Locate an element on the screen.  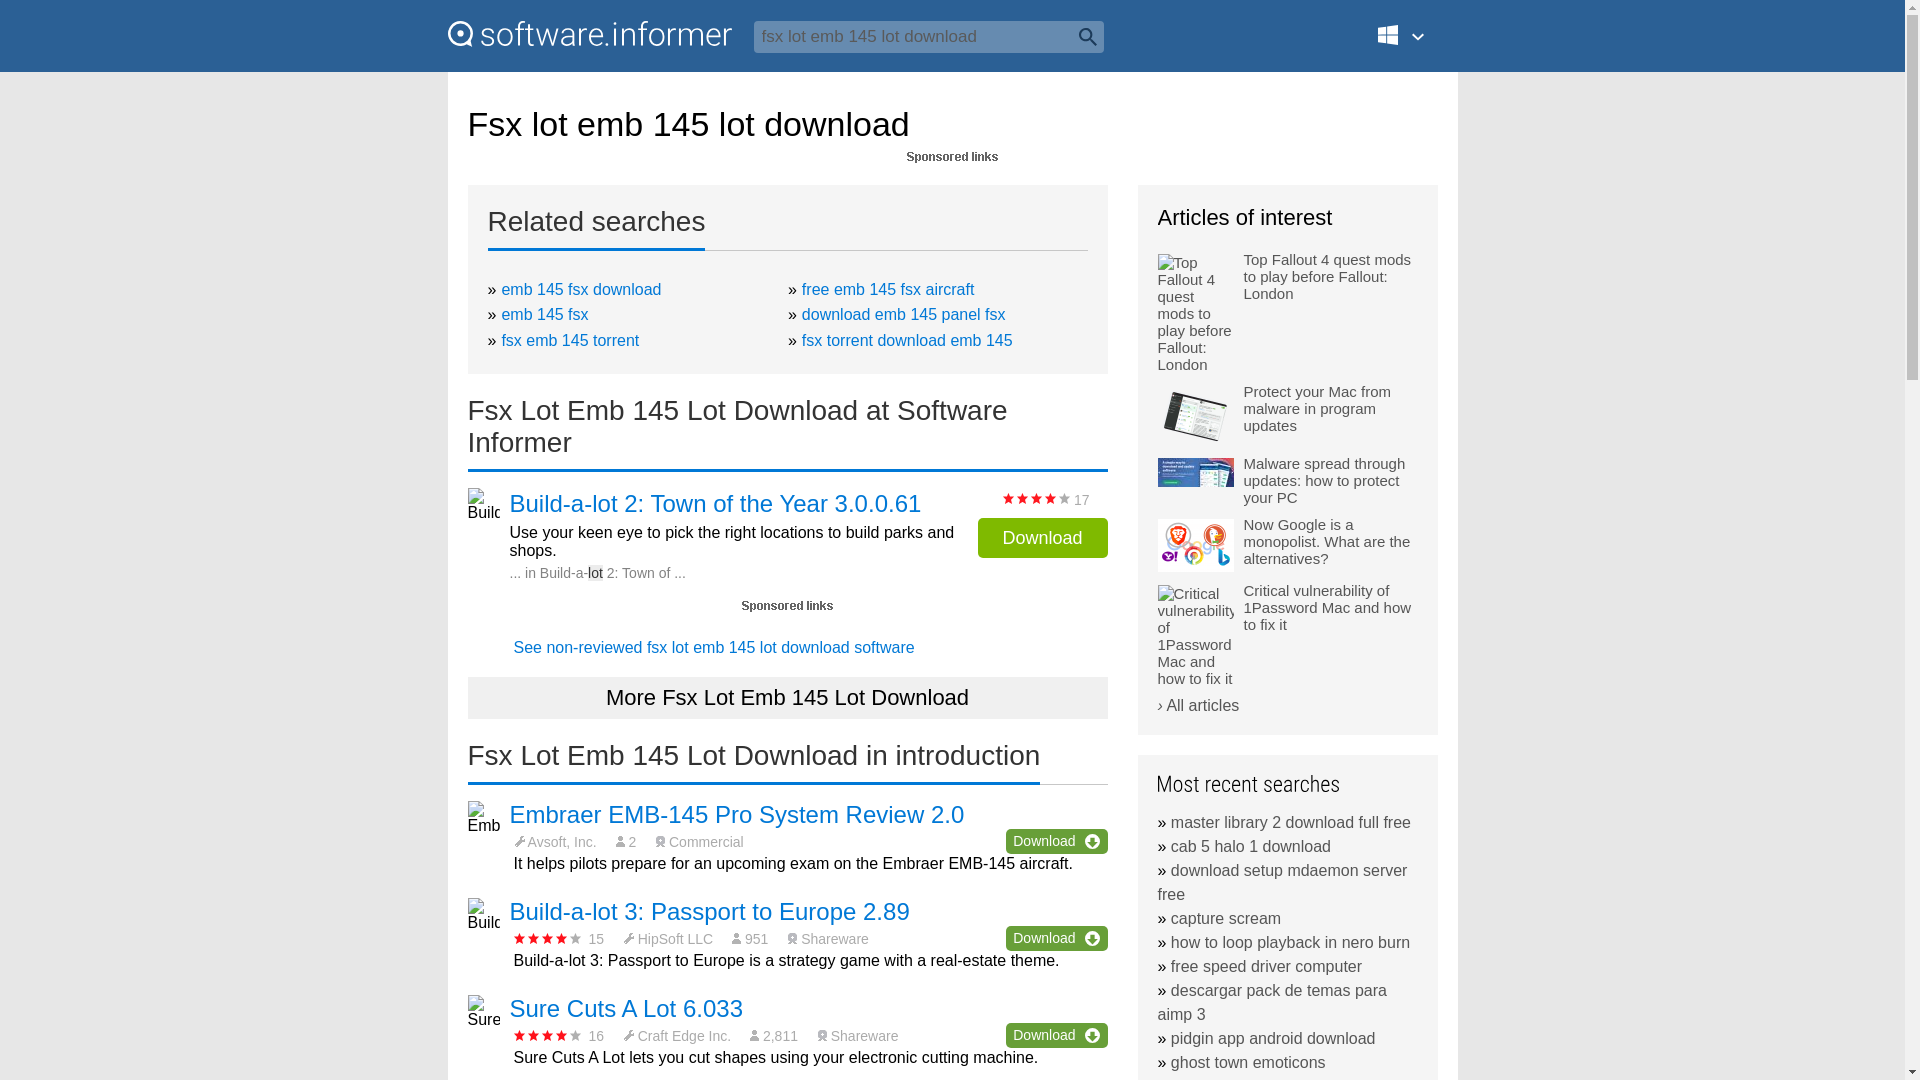
free emb 145 fsx aircraft is located at coordinates (888, 289).